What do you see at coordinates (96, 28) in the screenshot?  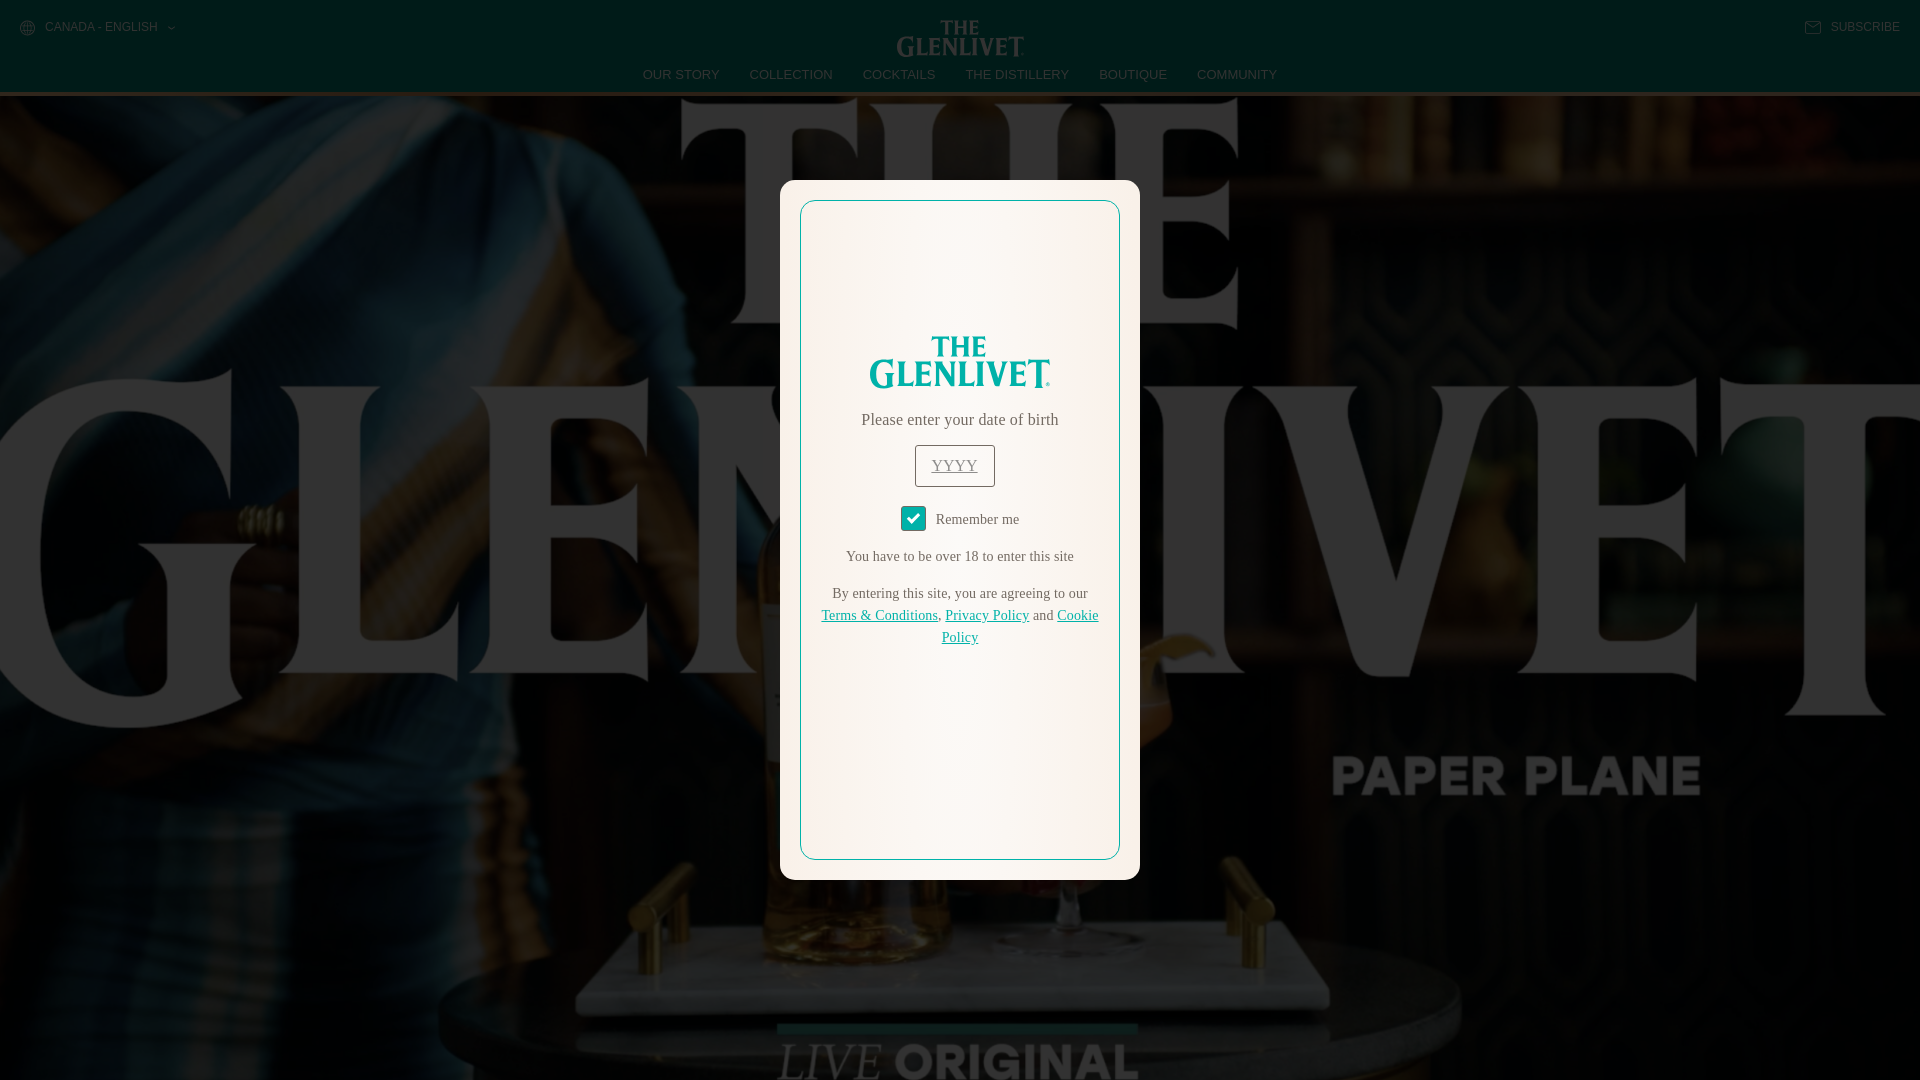 I see `CANADA - ENGLISH` at bounding box center [96, 28].